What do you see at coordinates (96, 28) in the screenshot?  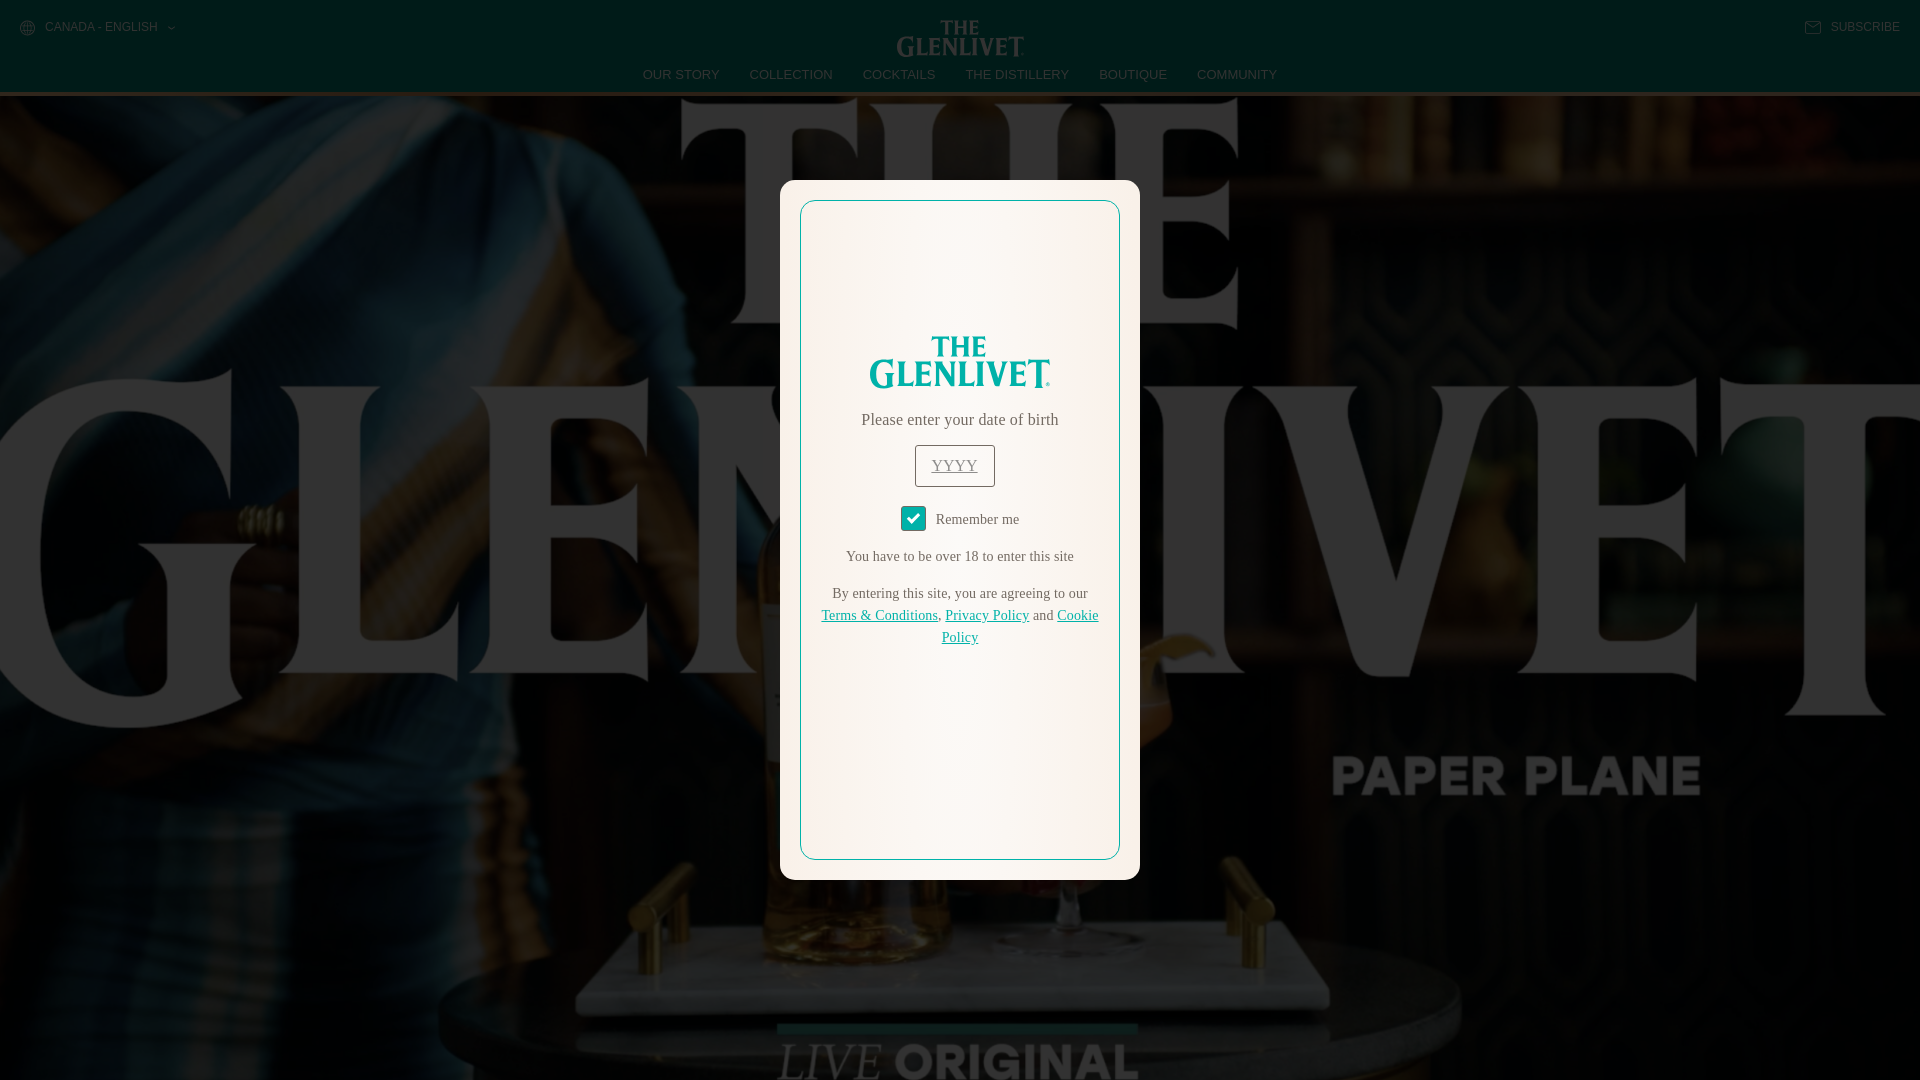 I see `CANADA - ENGLISH` at bounding box center [96, 28].